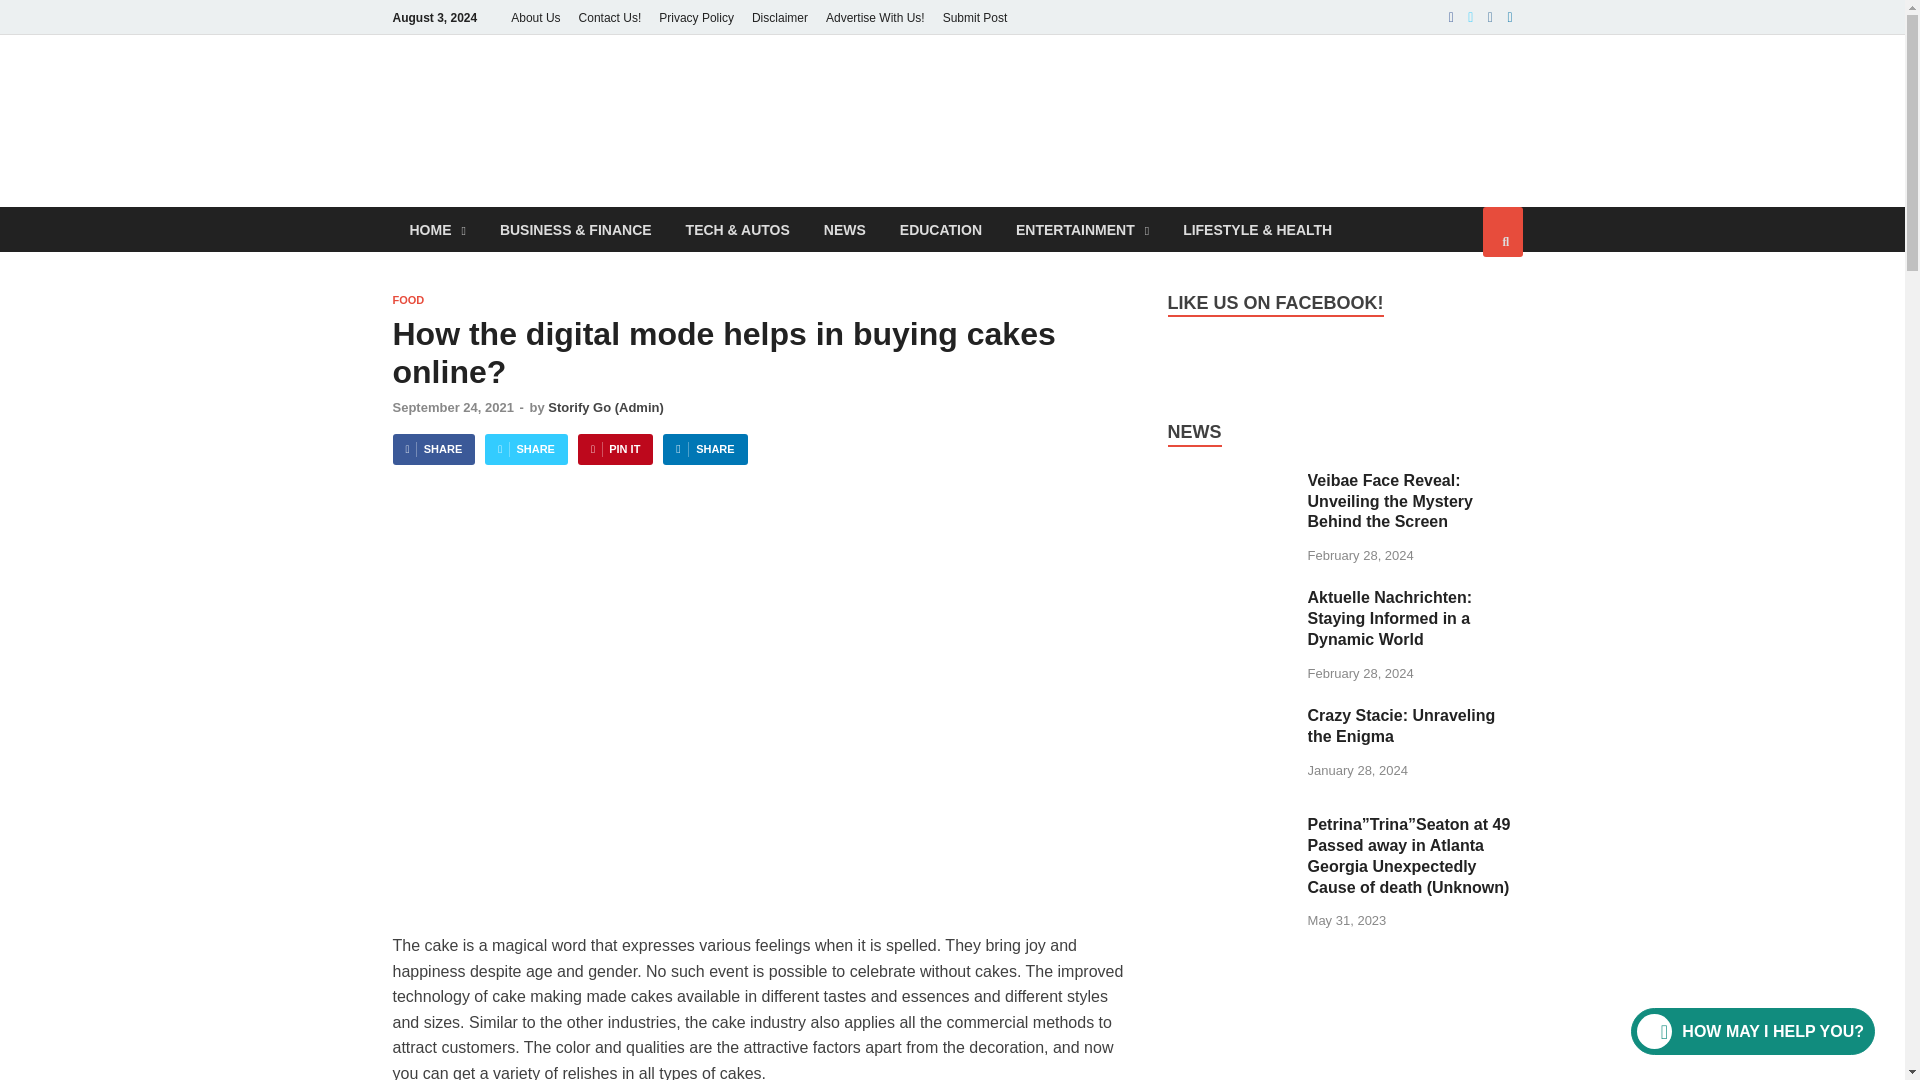 The width and height of the screenshot is (1920, 1080). I want to click on Privacy Policy, so click(696, 17).